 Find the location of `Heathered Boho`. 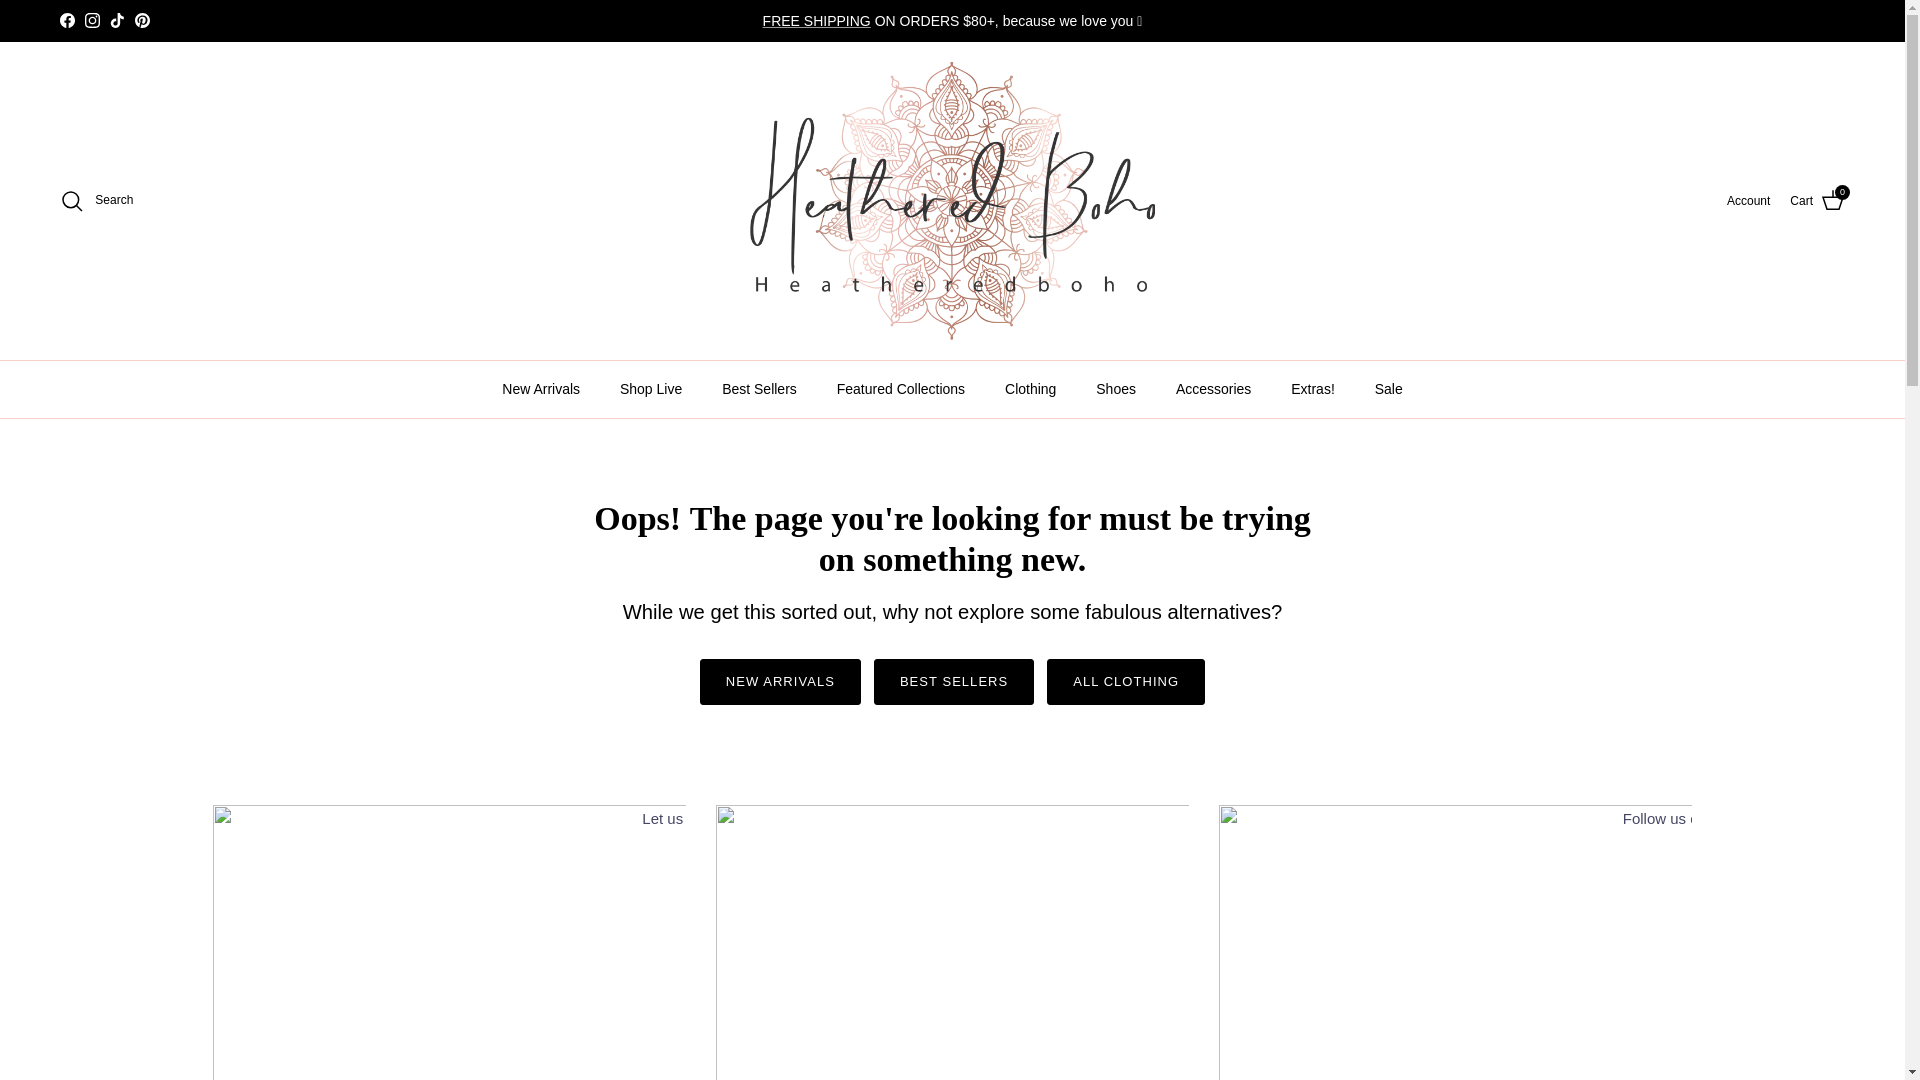

Heathered Boho is located at coordinates (1748, 201).